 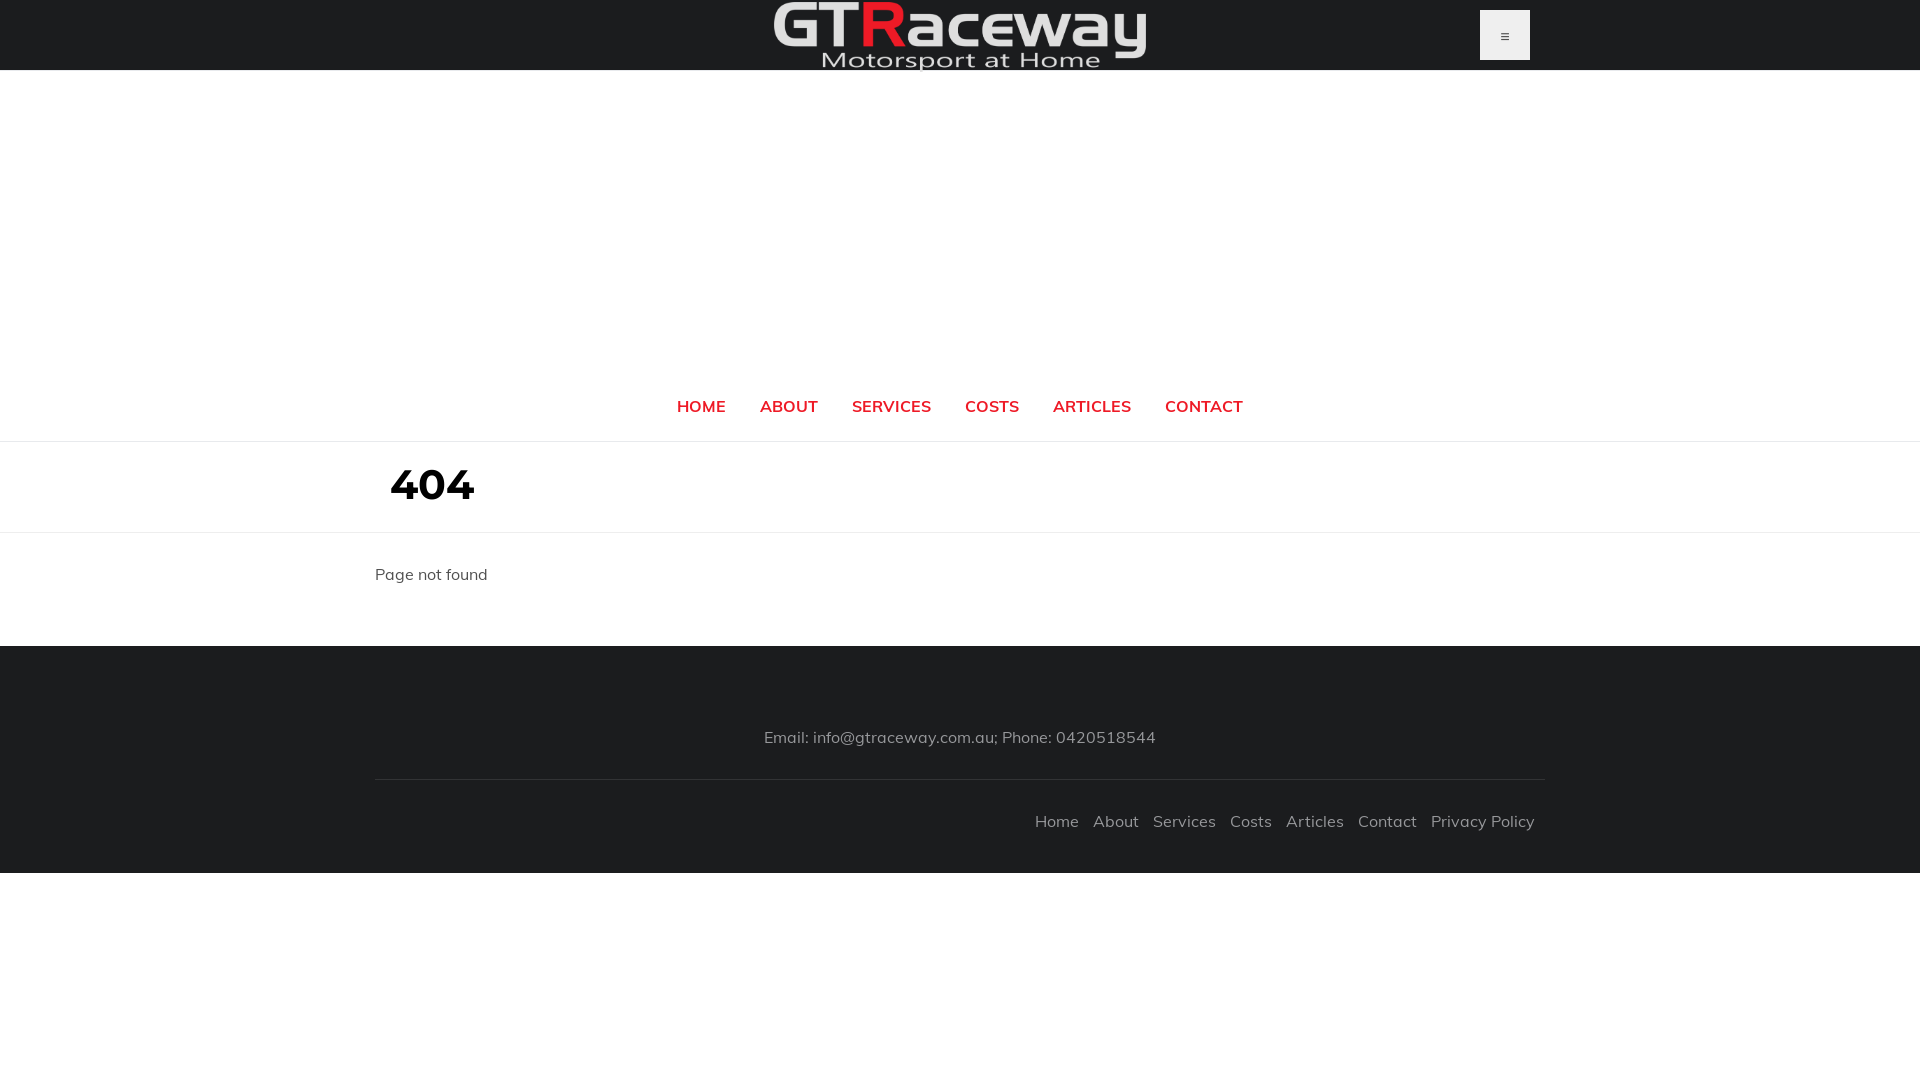 I want to click on Articles, so click(x=1315, y=821).